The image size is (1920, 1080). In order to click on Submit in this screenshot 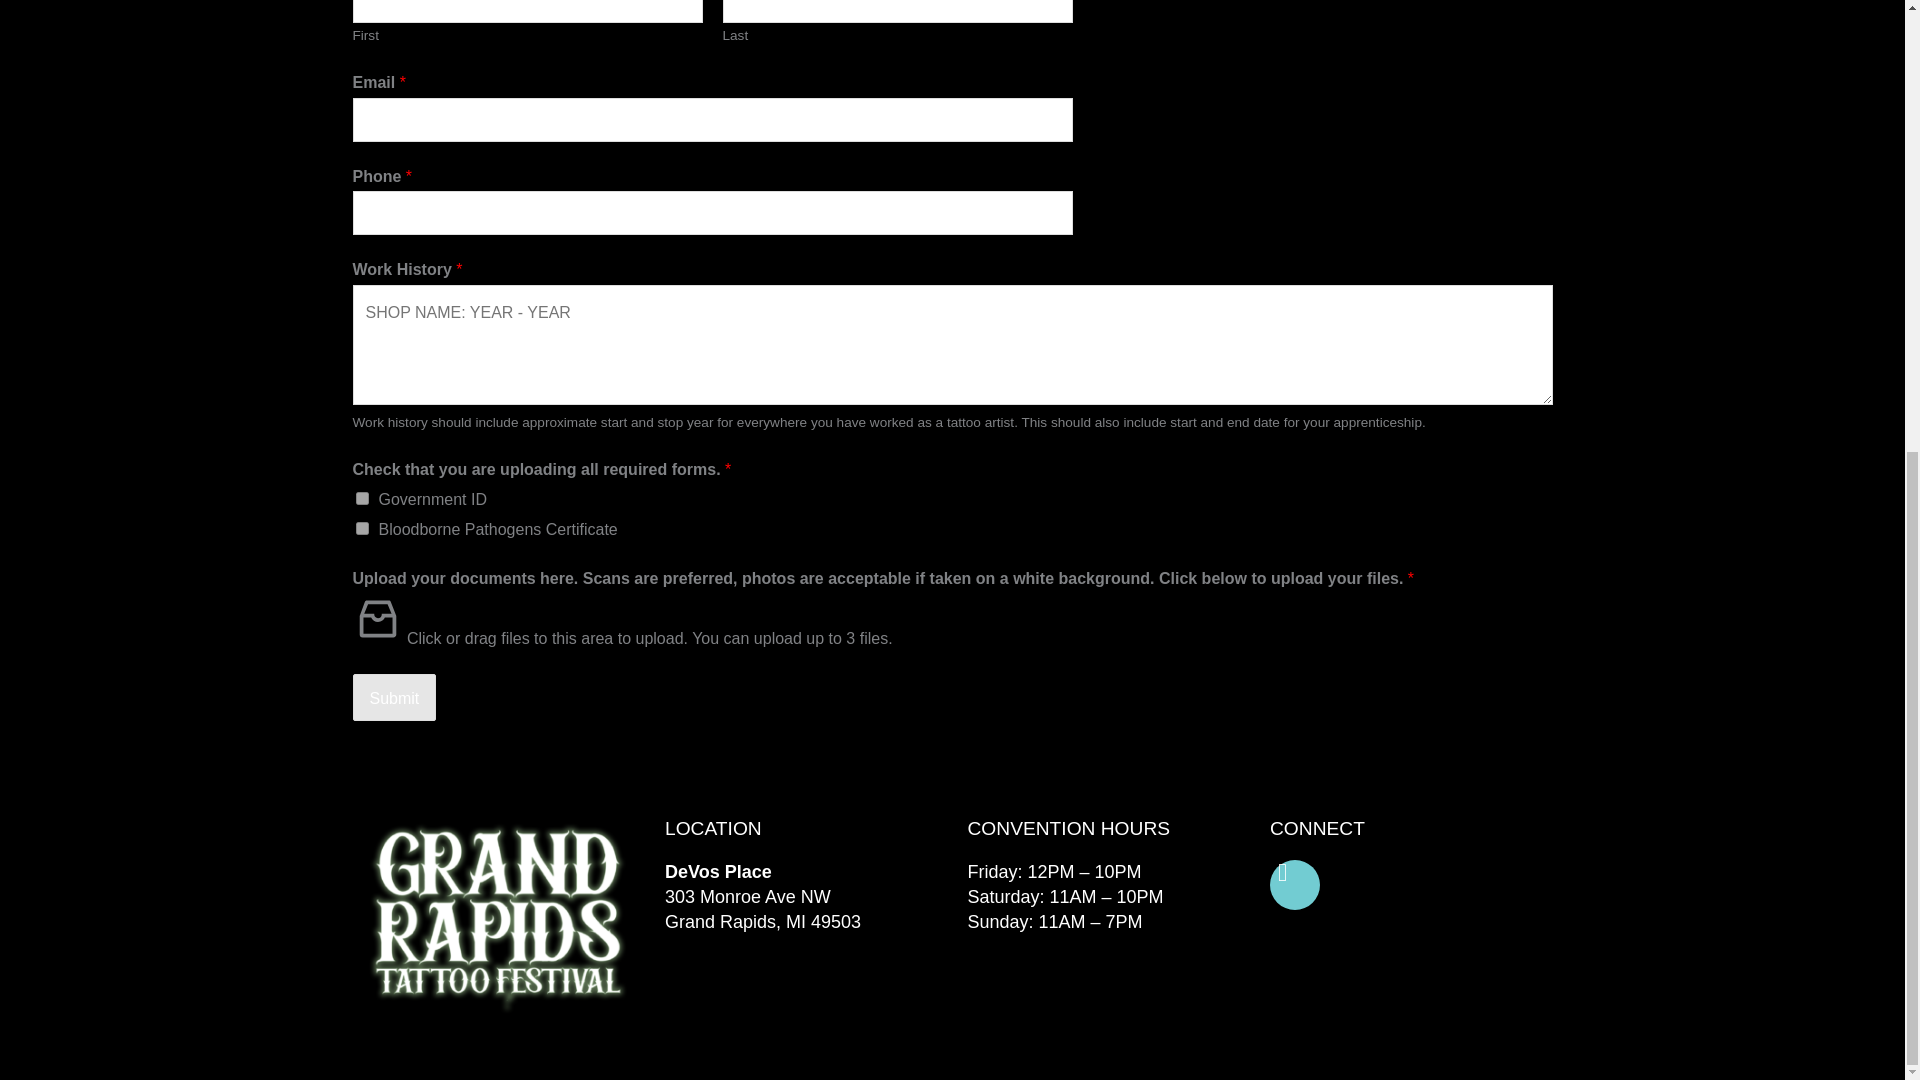, I will do `click(393, 698)`.